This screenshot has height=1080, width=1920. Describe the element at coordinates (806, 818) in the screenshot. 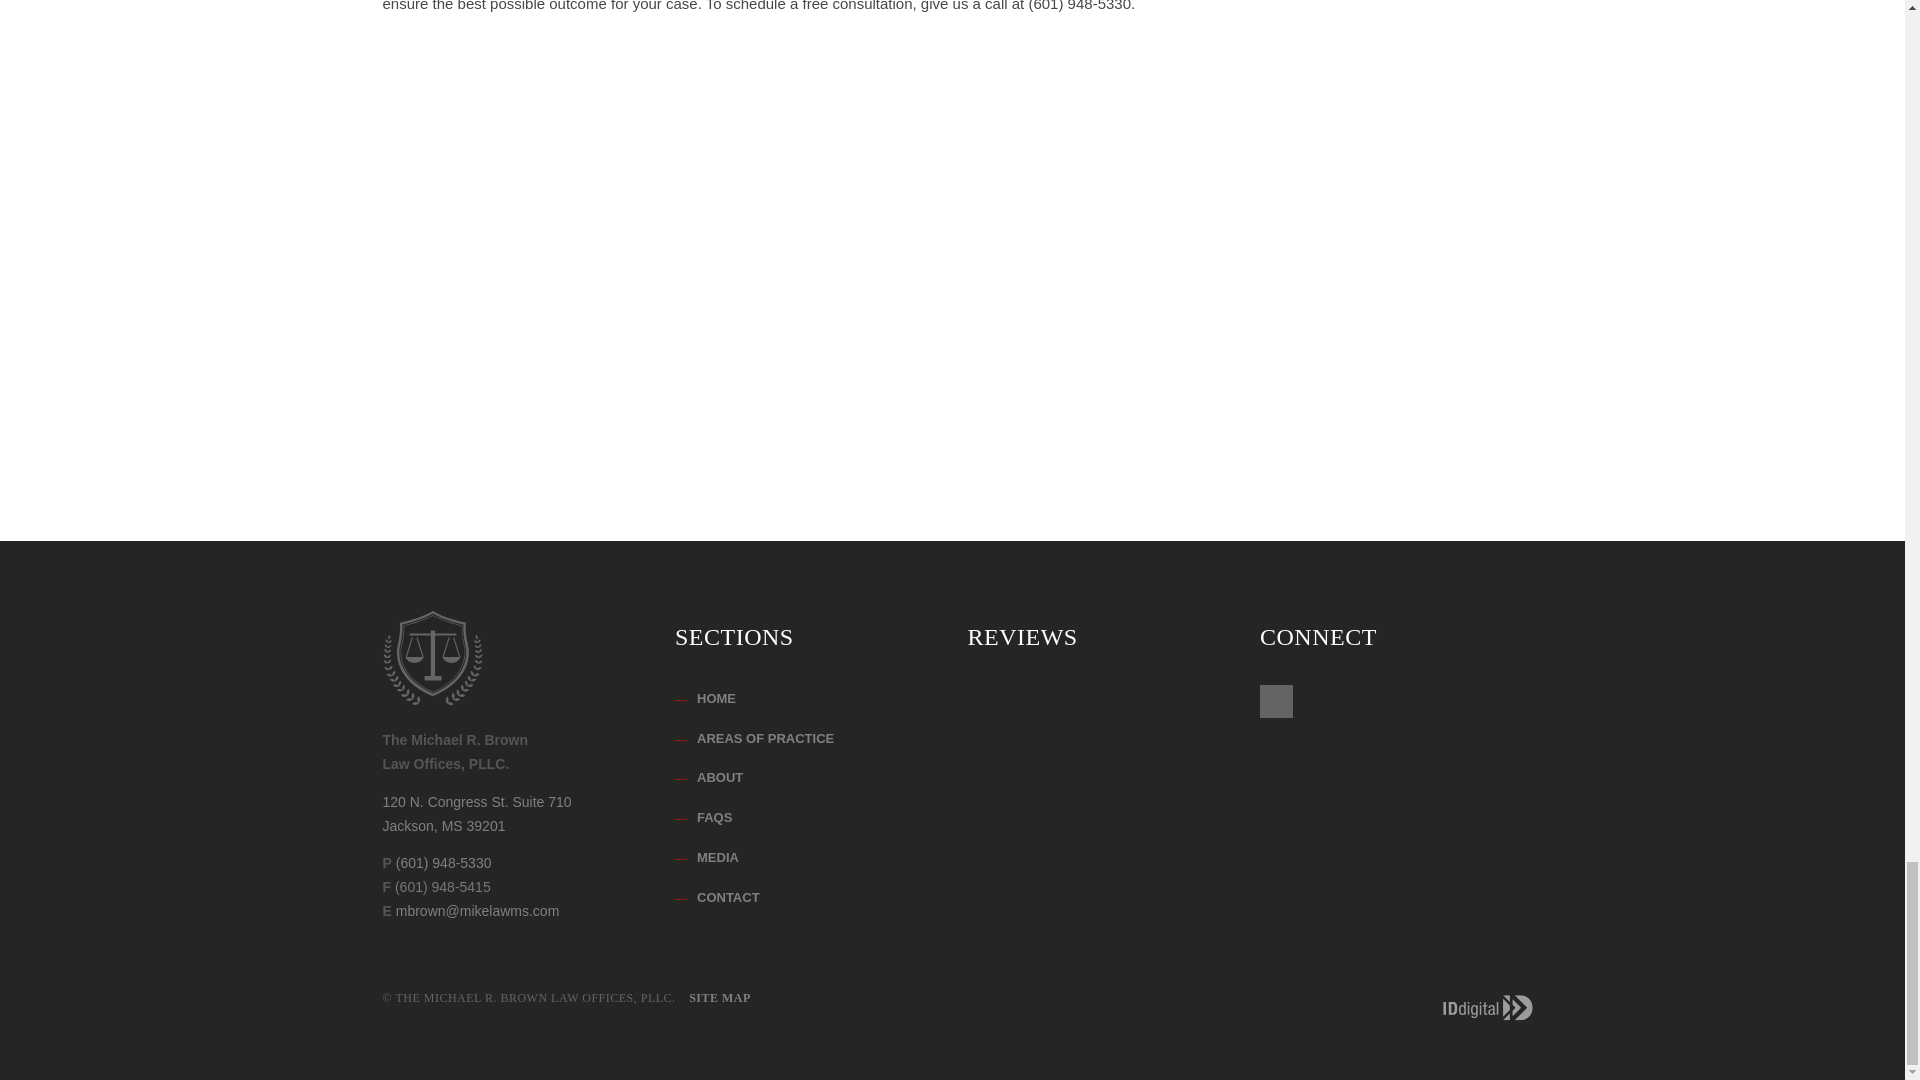

I see `CONTACT` at that location.